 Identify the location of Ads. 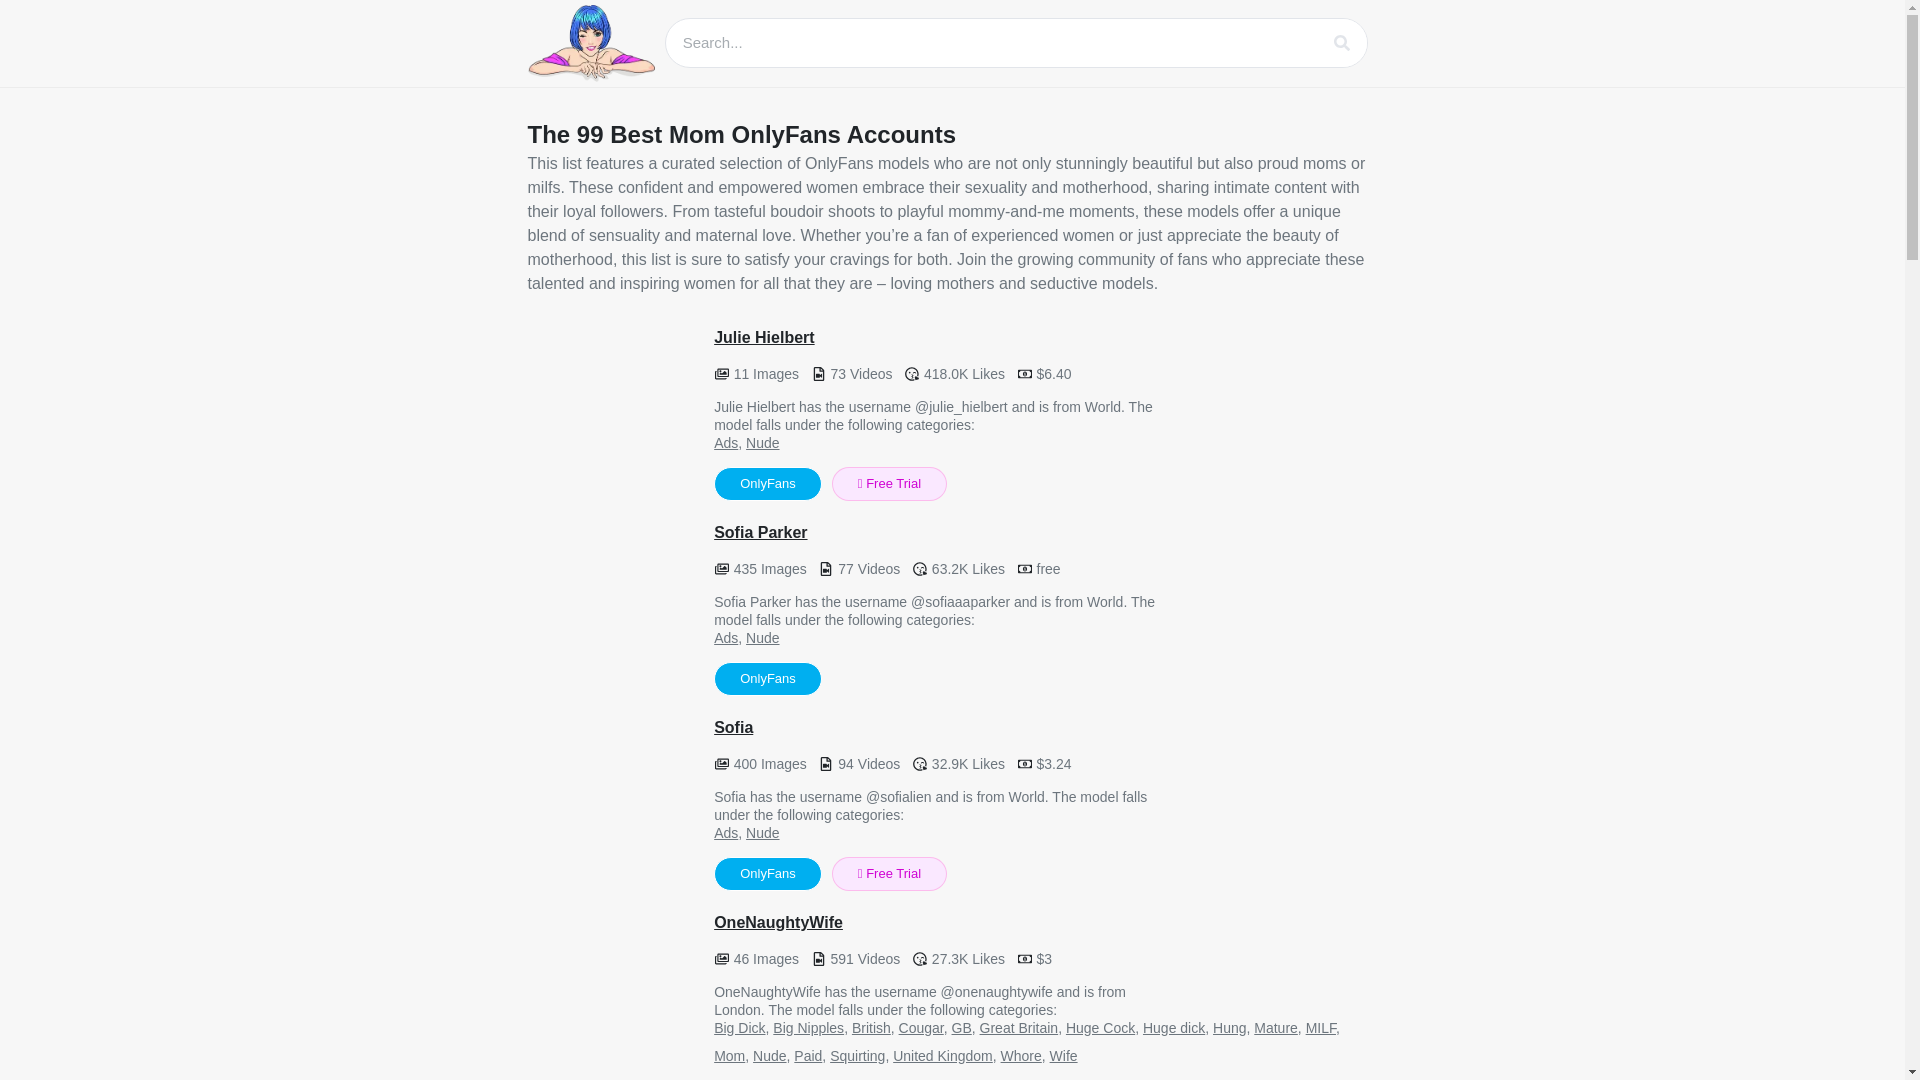
(726, 443).